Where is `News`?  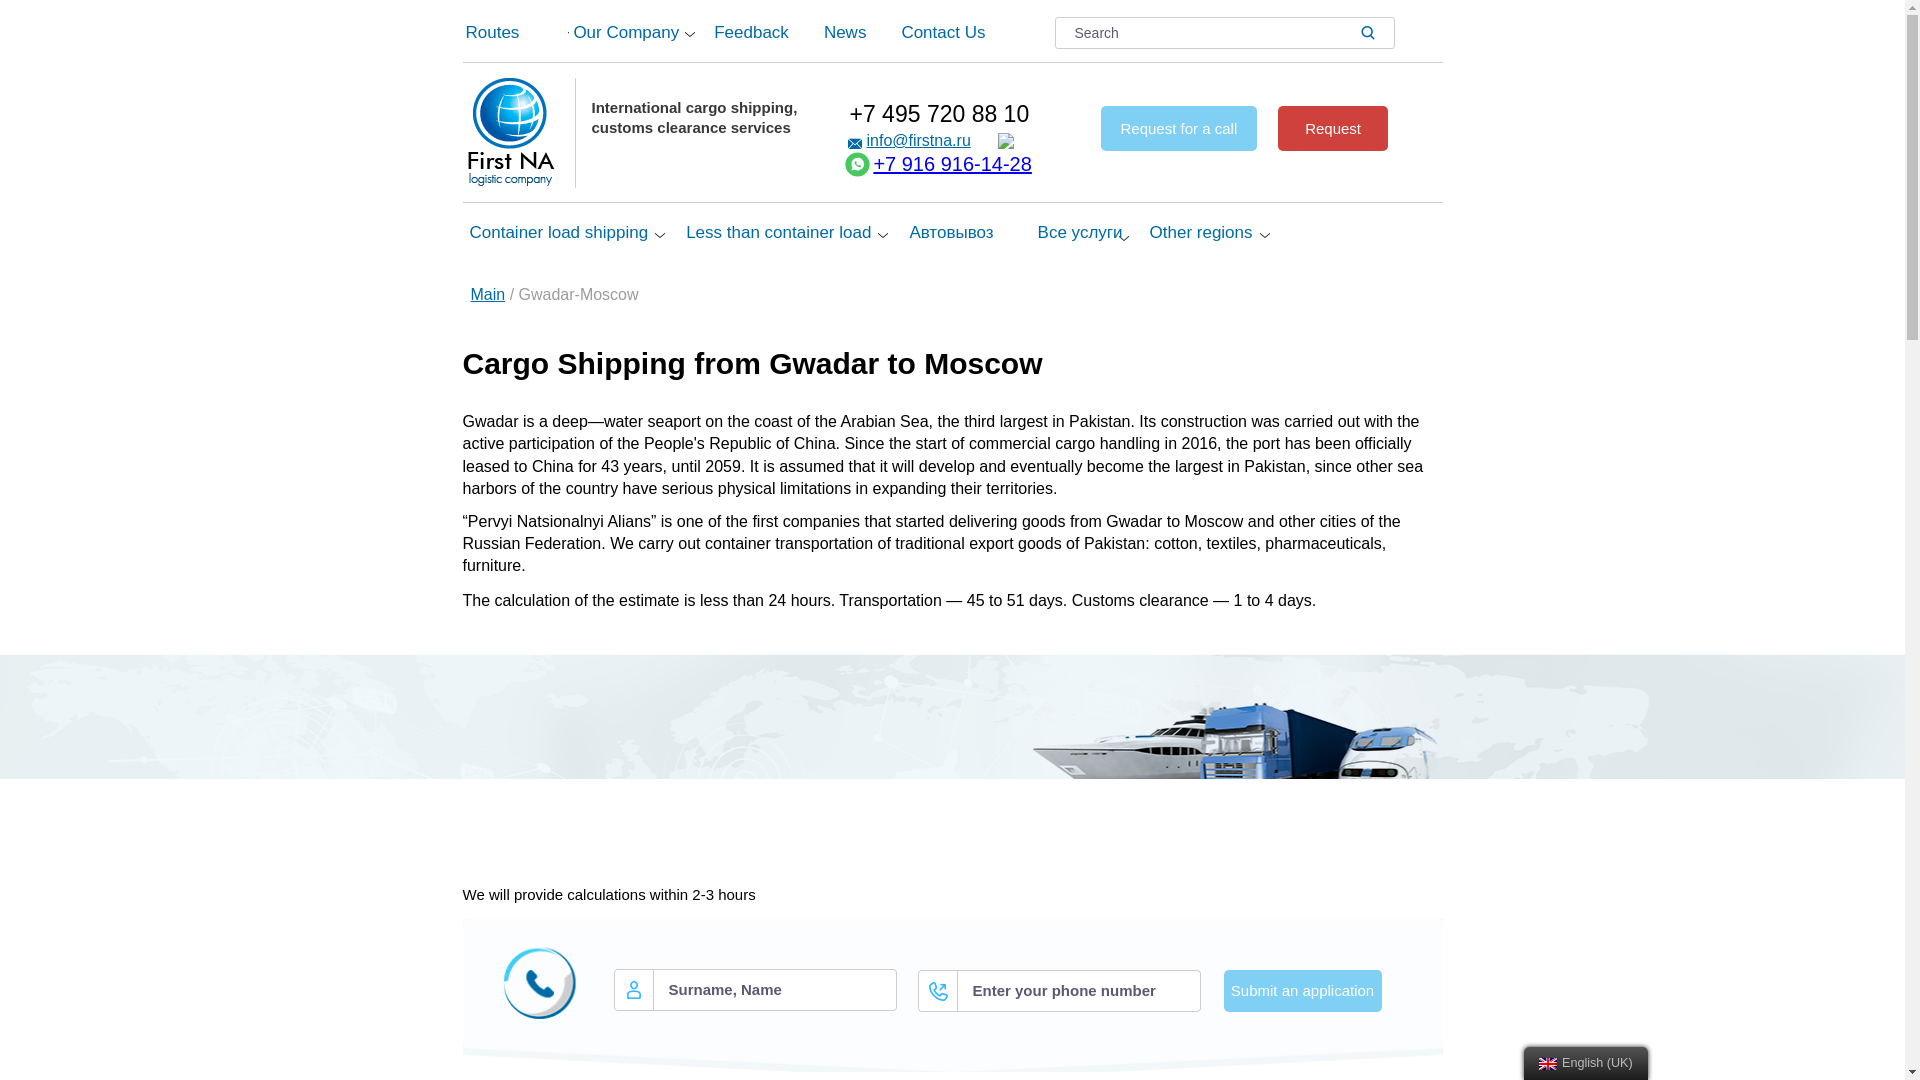 News is located at coordinates (858, 28).